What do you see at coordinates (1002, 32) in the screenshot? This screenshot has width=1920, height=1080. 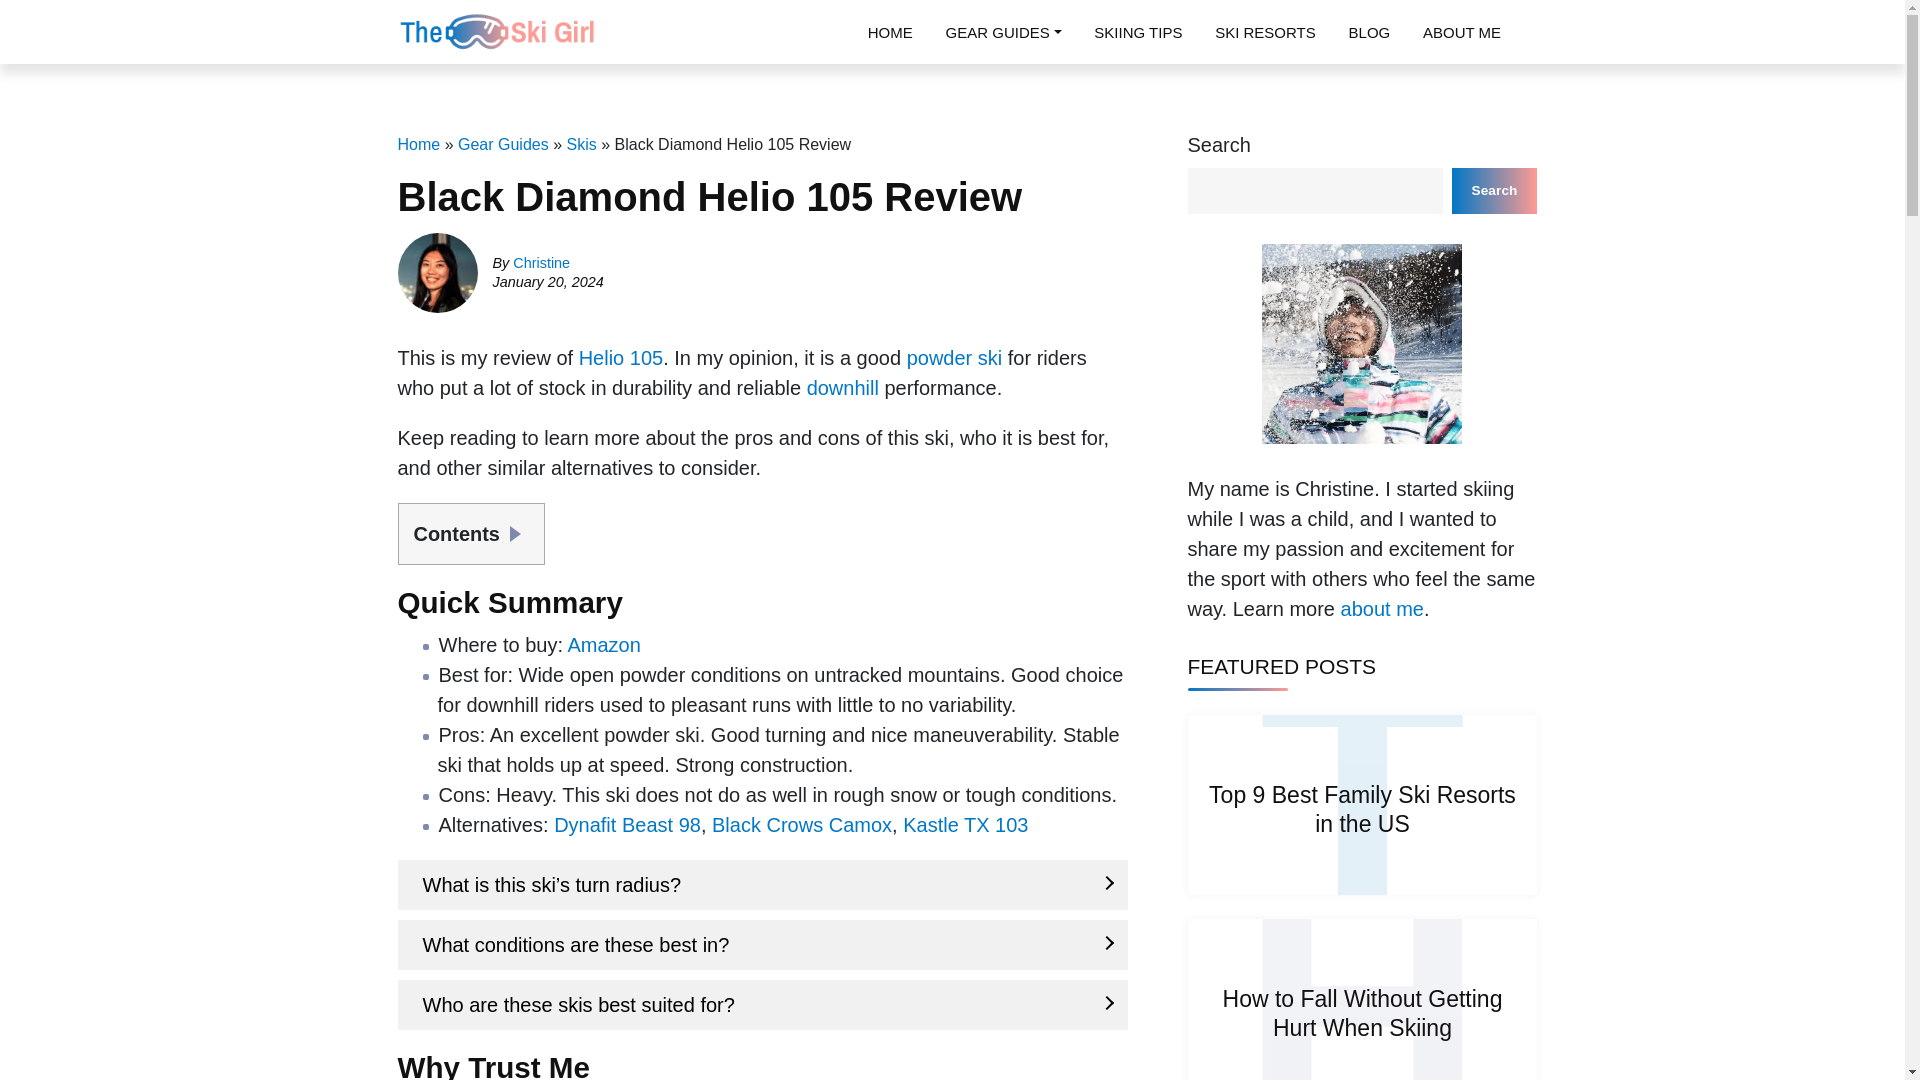 I see `Gear Guides` at bounding box center [1002, 32].